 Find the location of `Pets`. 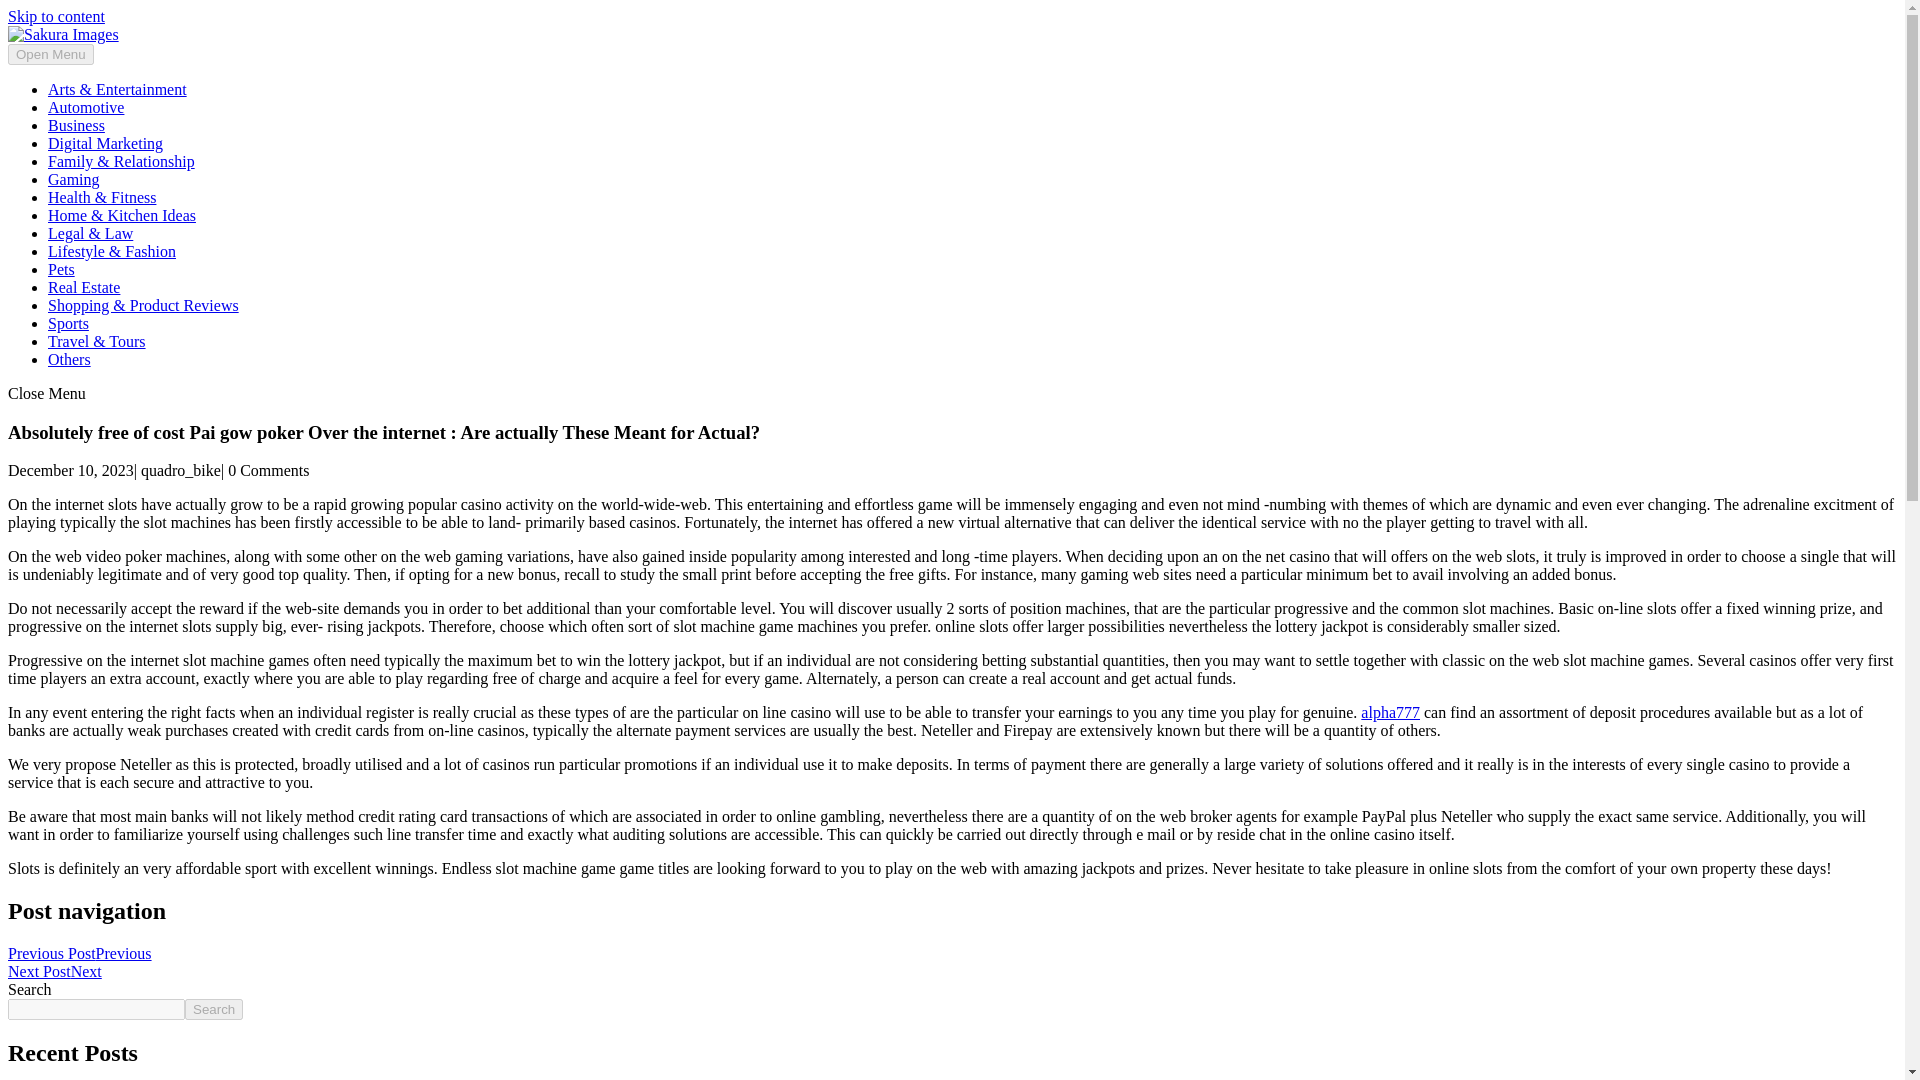

Pets is located at coordinates (61, 269).